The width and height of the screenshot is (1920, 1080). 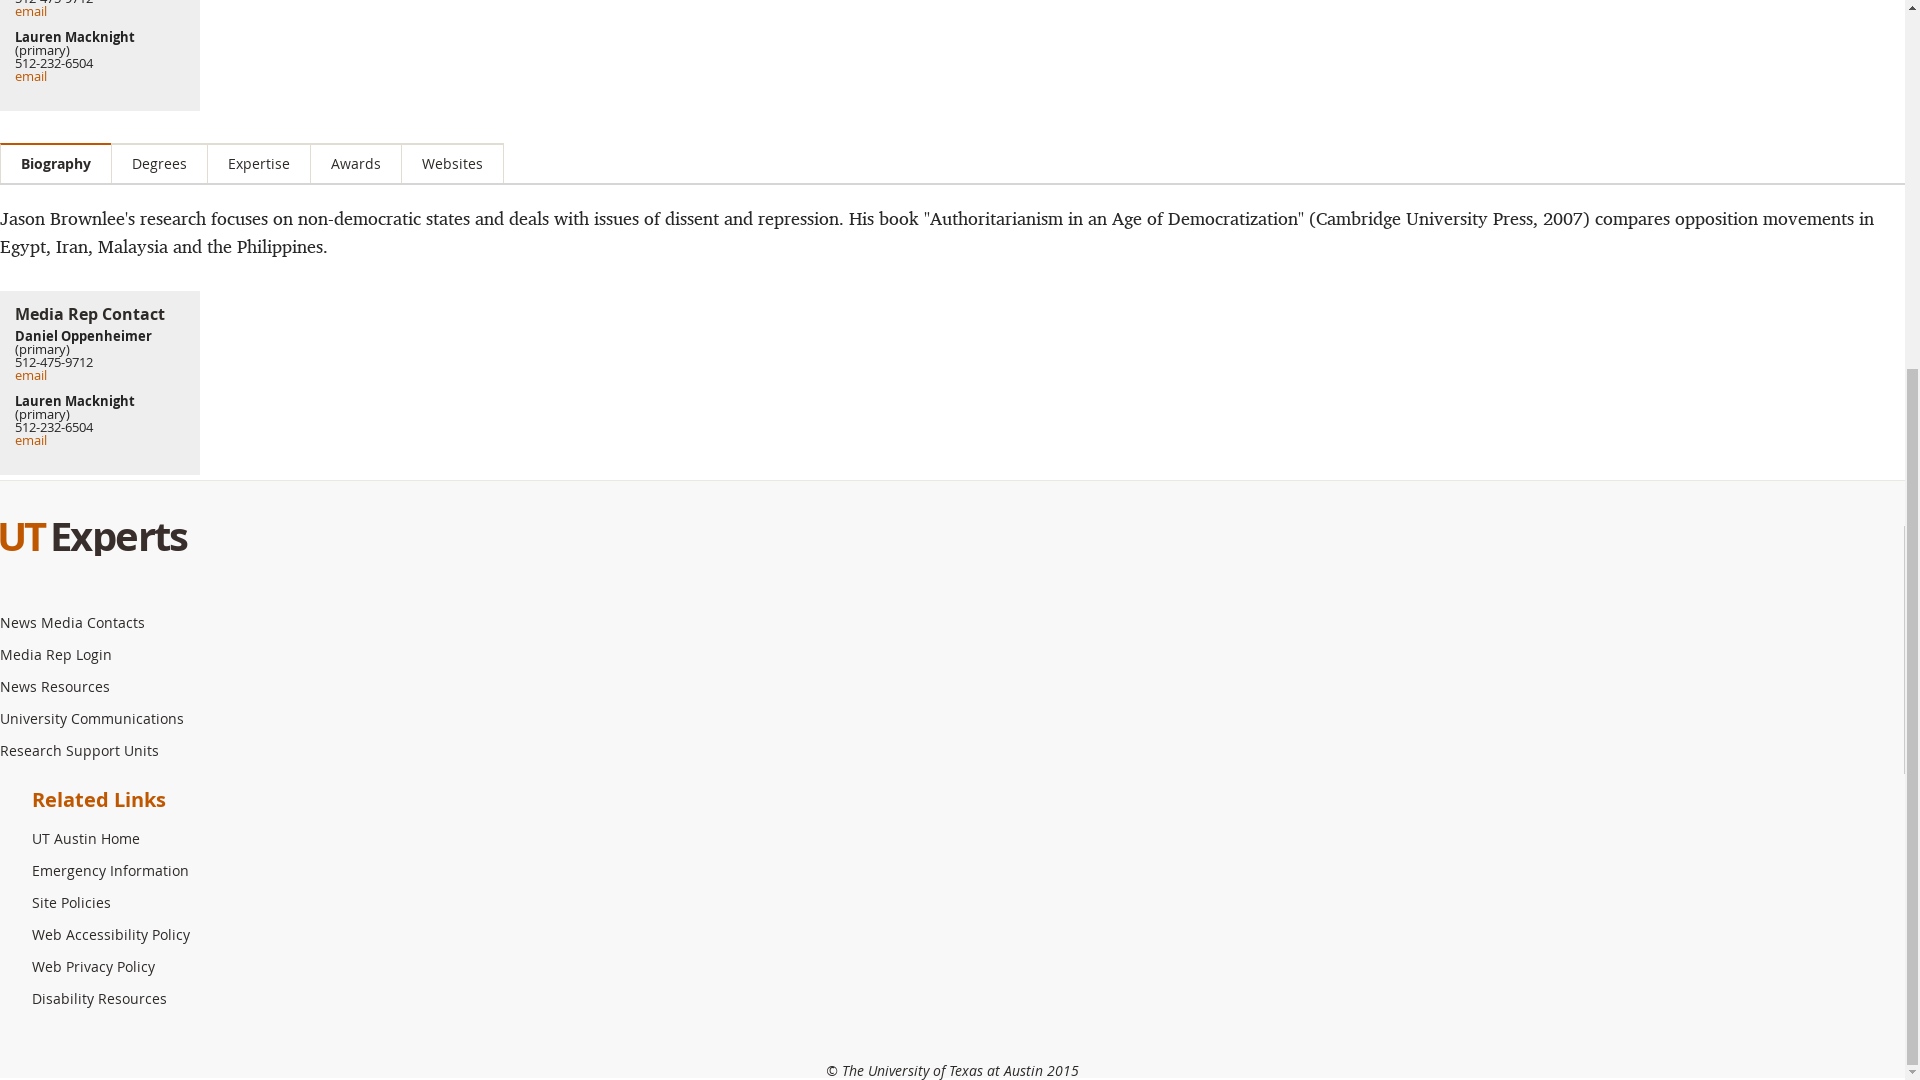 What do you see at coordinates (96, 718) in the screenshot?
I see `University Communications` at bounding box center [96, 718].